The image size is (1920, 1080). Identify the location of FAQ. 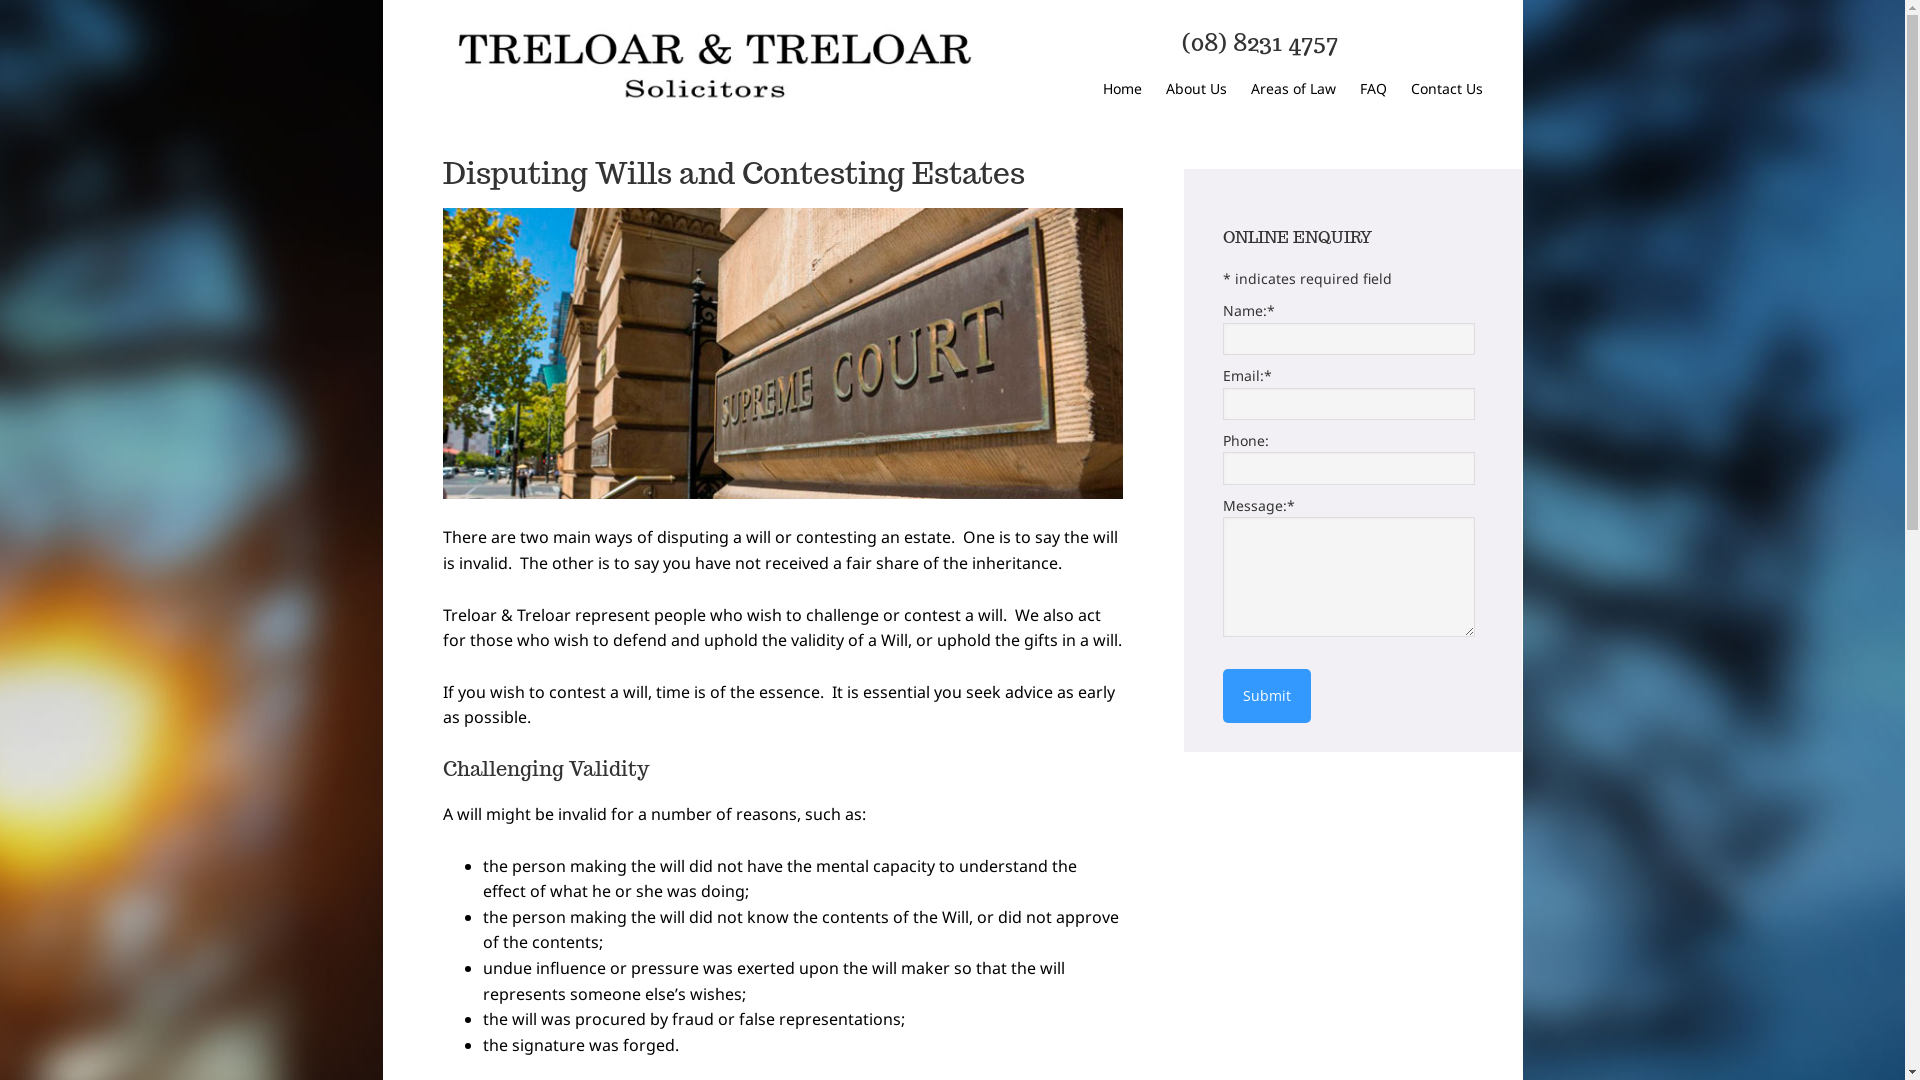
(1374, 90).